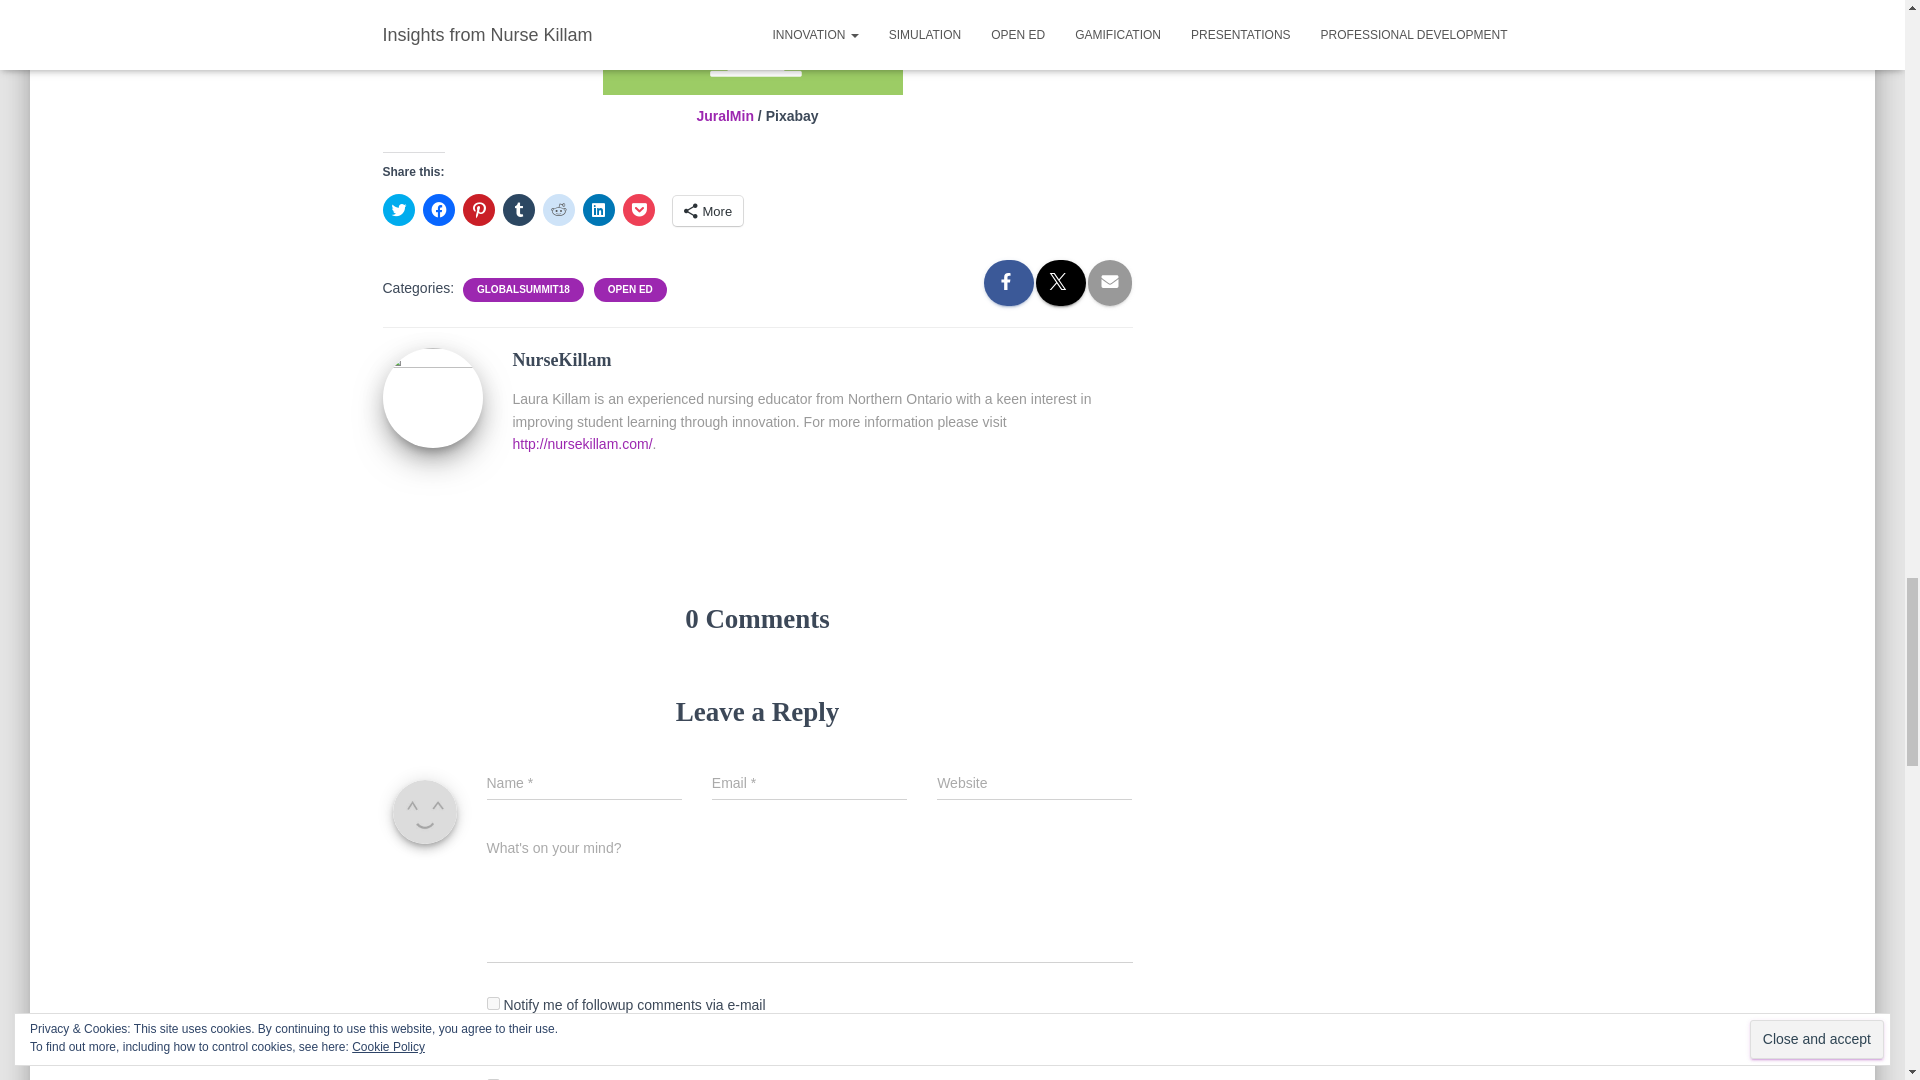 Image resolution: width=1920 pixels, height=1080 pixels. I want to click on subscribe, so click(492, 1048).